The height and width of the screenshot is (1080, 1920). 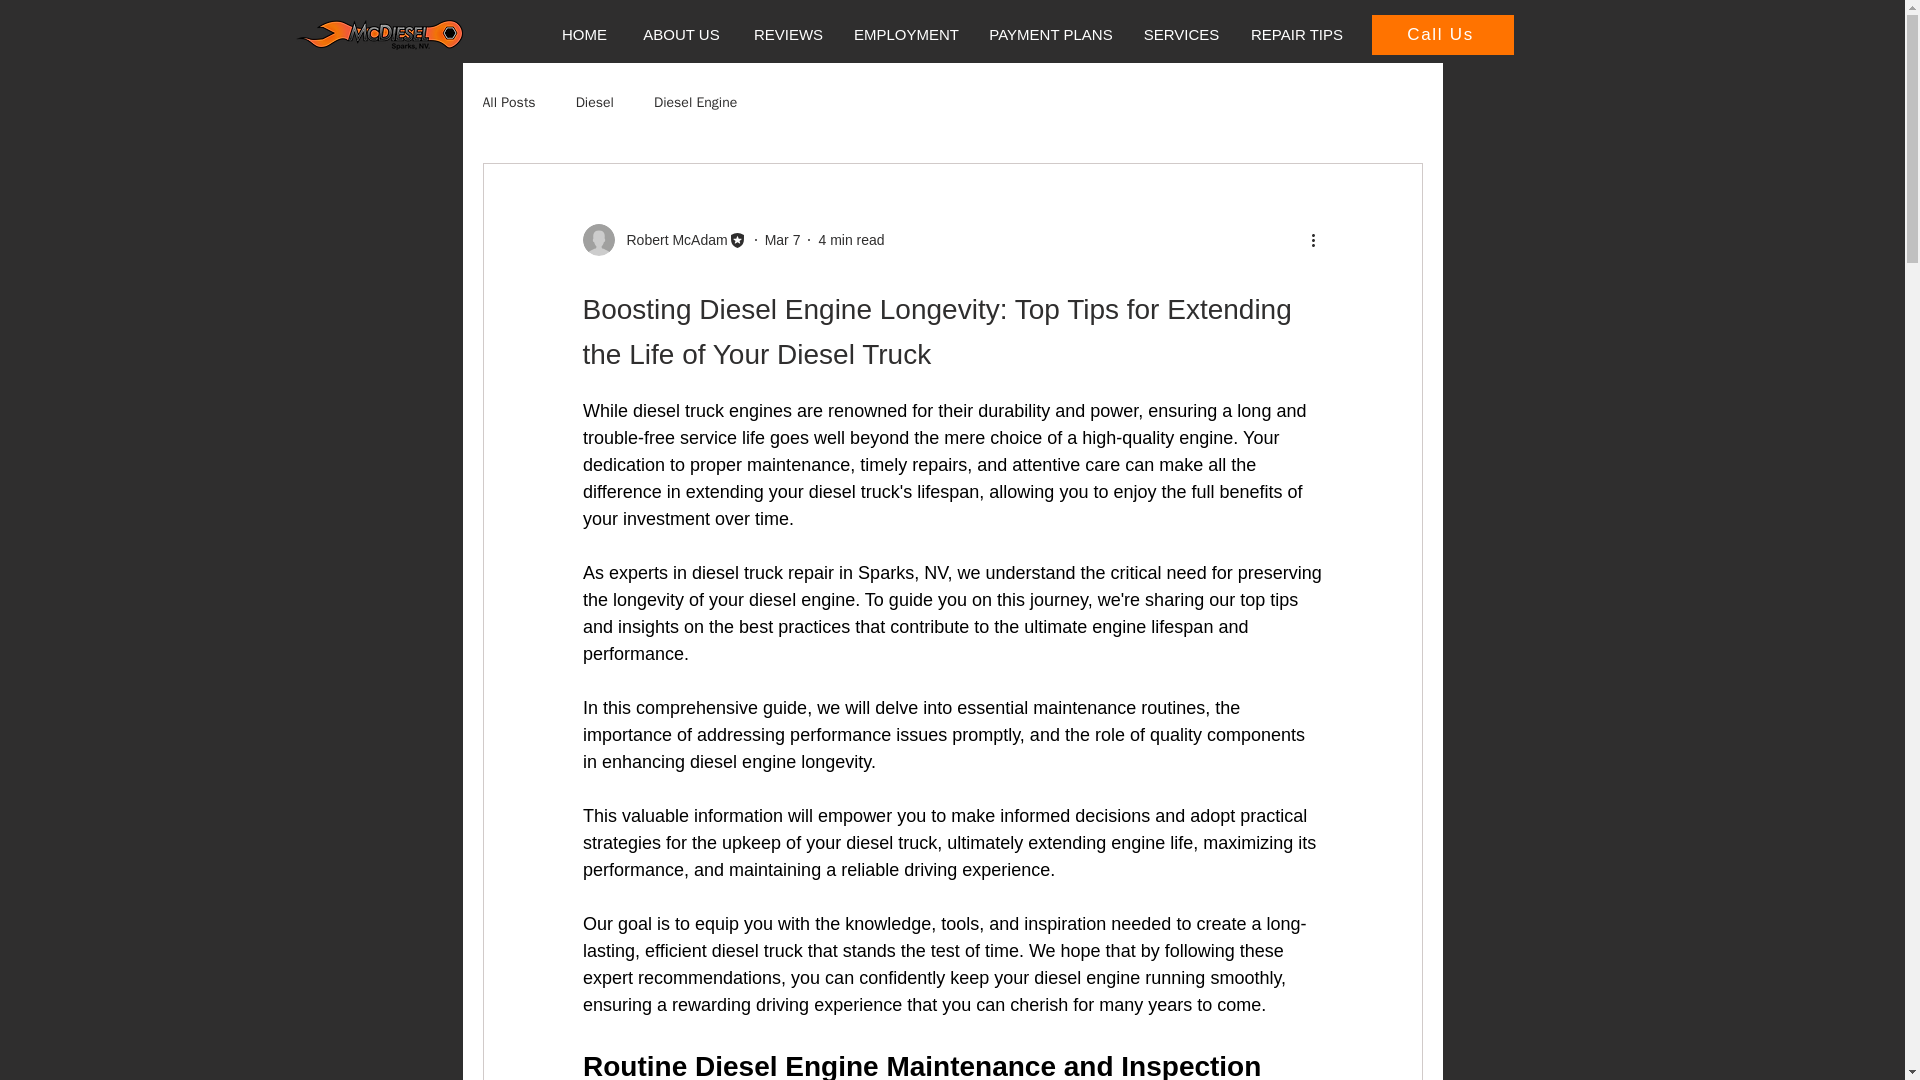 I want to click on REVIEWS, so click(x=788, y=34).